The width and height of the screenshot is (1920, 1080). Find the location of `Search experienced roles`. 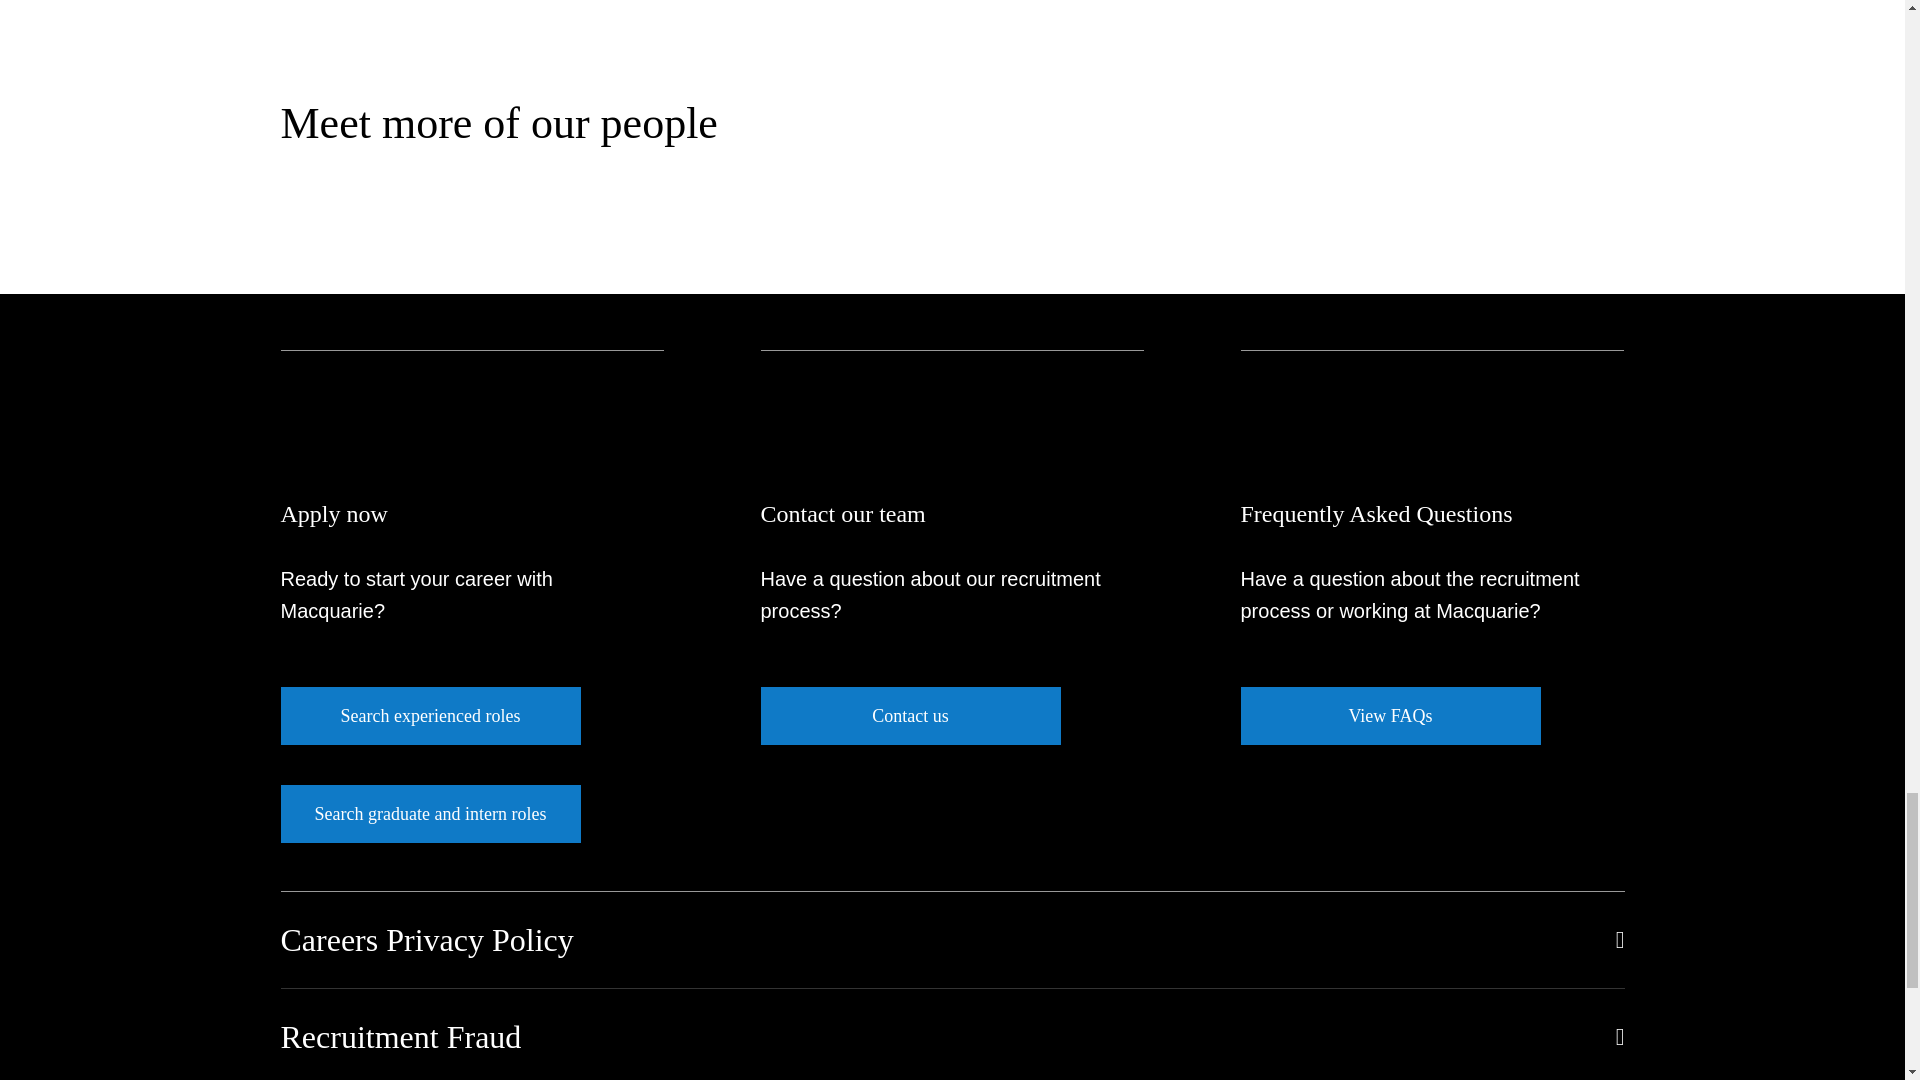

Search experienced roles is located at coordinates (430, 716).